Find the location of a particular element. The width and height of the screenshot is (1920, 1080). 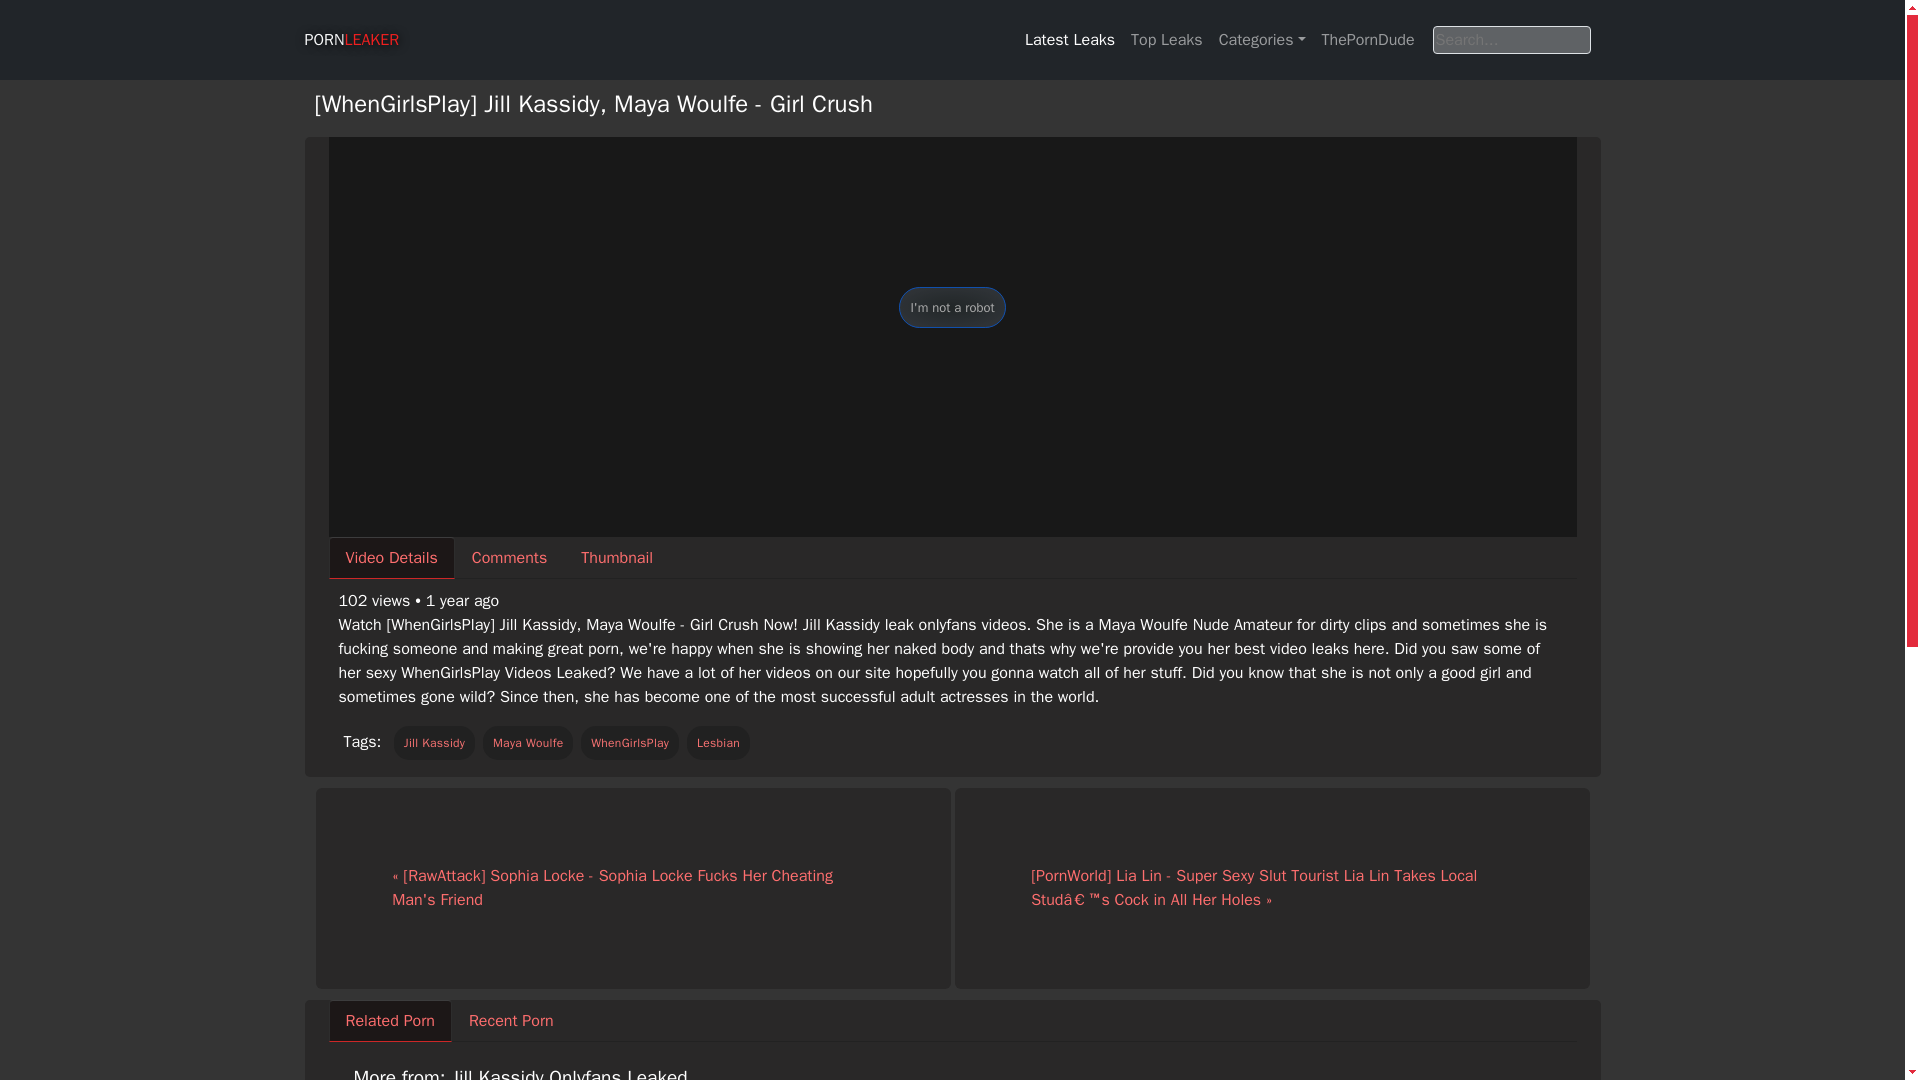

PORNLEAKER is located at coordinates (351, 40).